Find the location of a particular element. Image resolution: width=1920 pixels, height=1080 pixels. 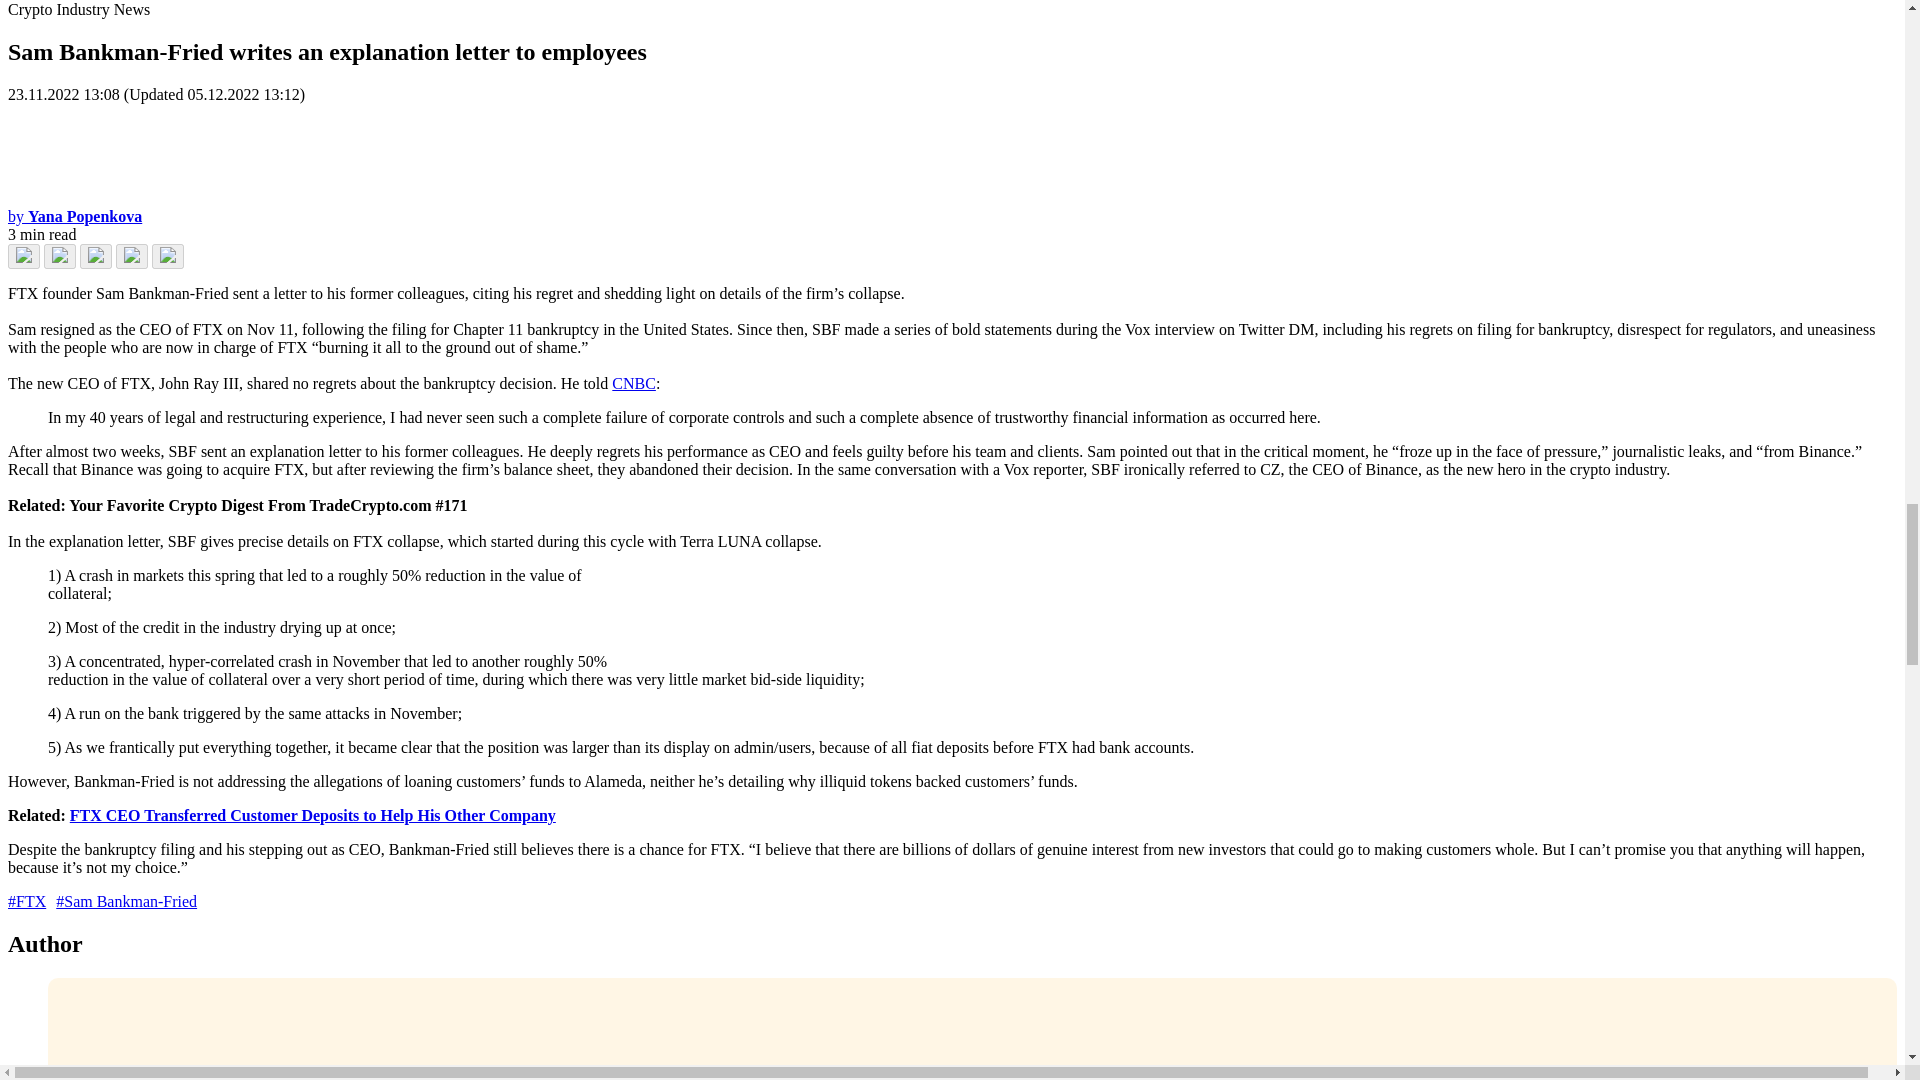

pinterest is located at coordinates (131, 256).